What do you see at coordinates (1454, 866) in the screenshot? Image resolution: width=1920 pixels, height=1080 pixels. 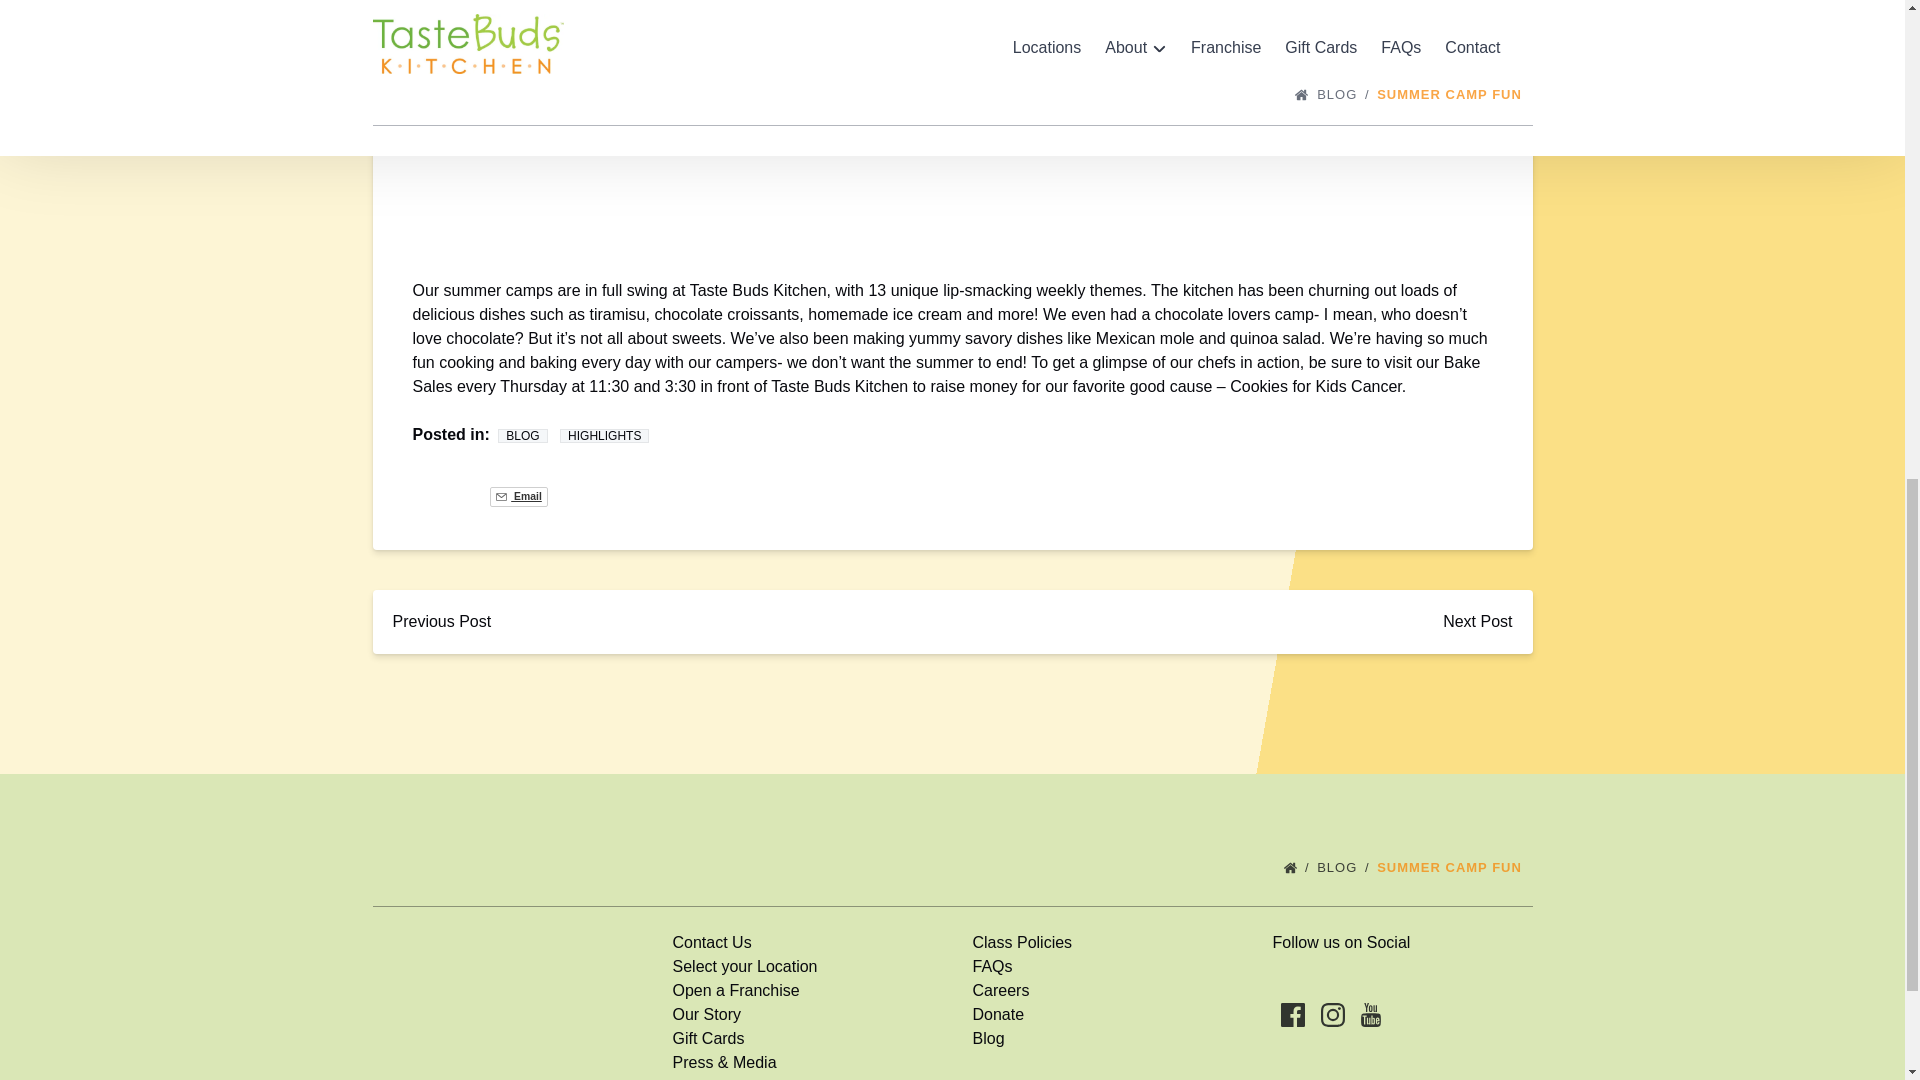 I see `SUMMER CAMP FUN` at bounding box center [1454, 866].